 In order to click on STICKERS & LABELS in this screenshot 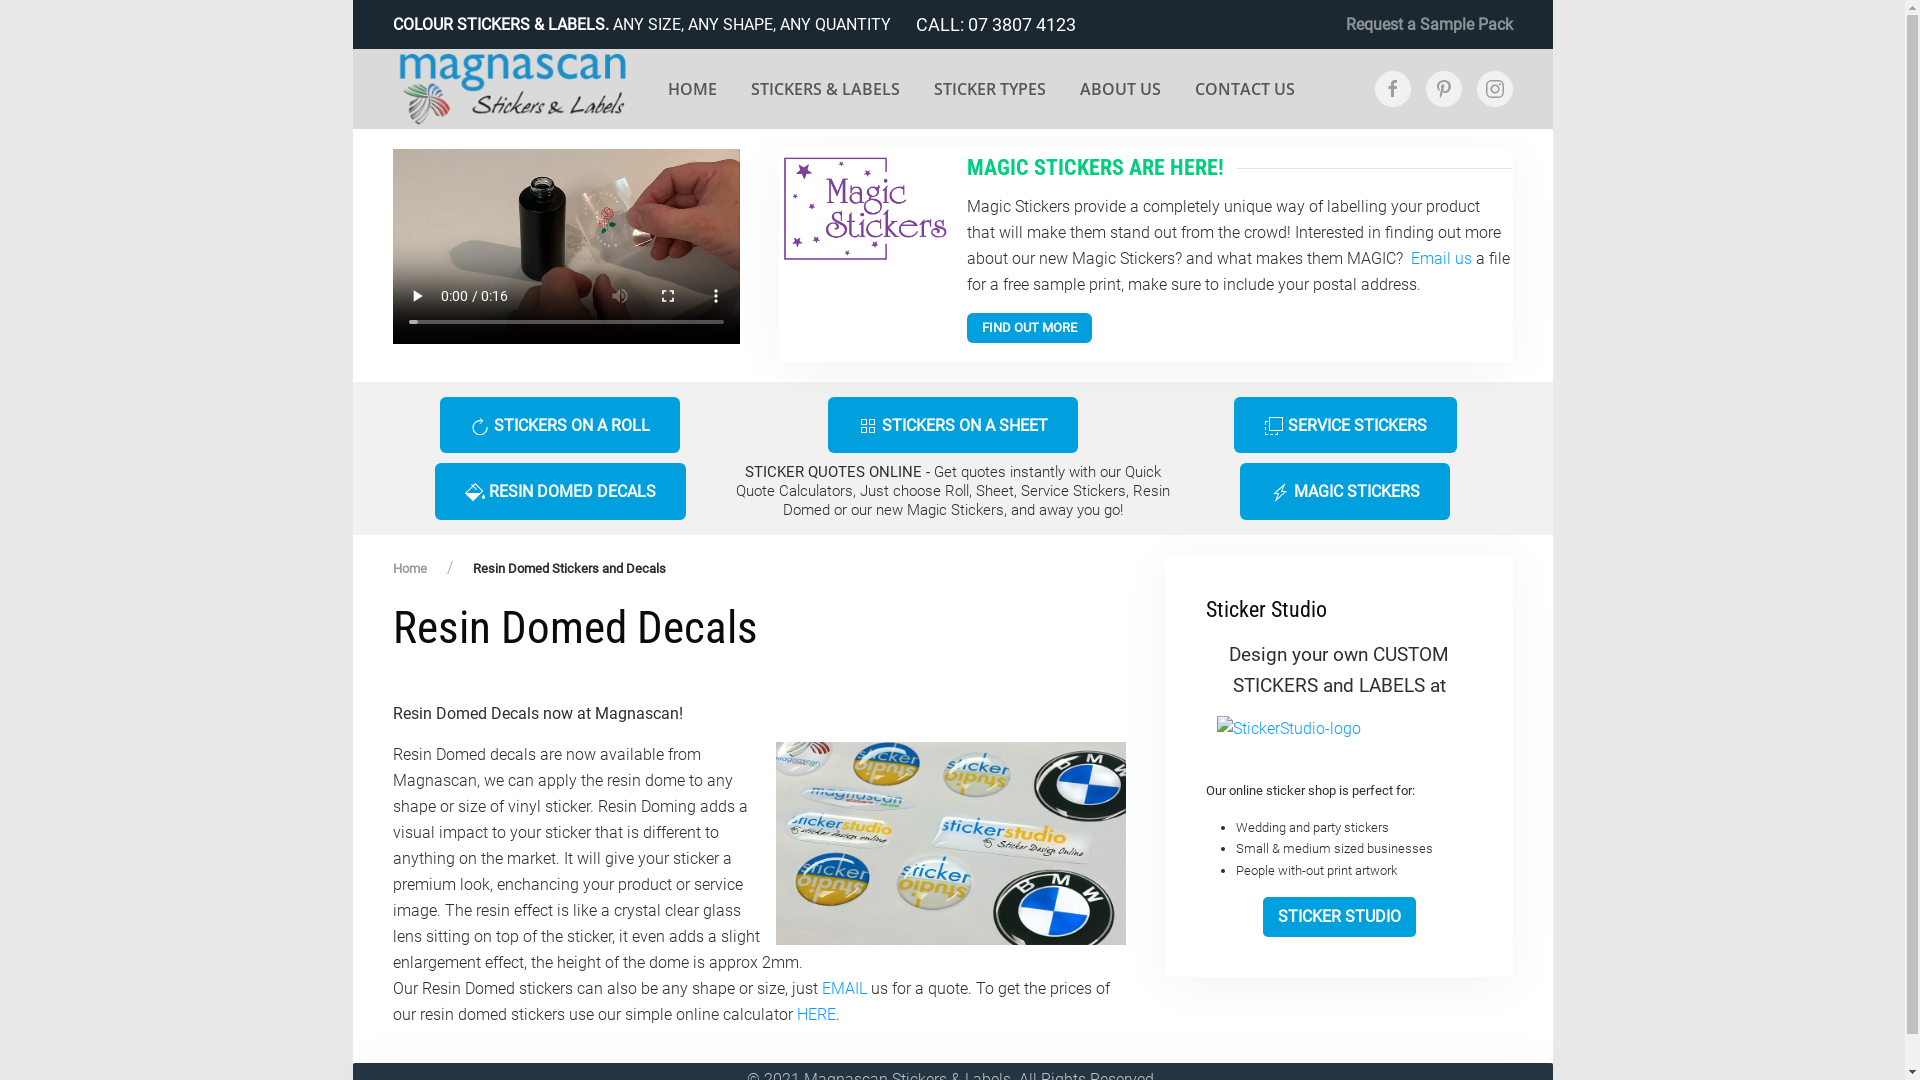, I will do `click(826, 89)`.